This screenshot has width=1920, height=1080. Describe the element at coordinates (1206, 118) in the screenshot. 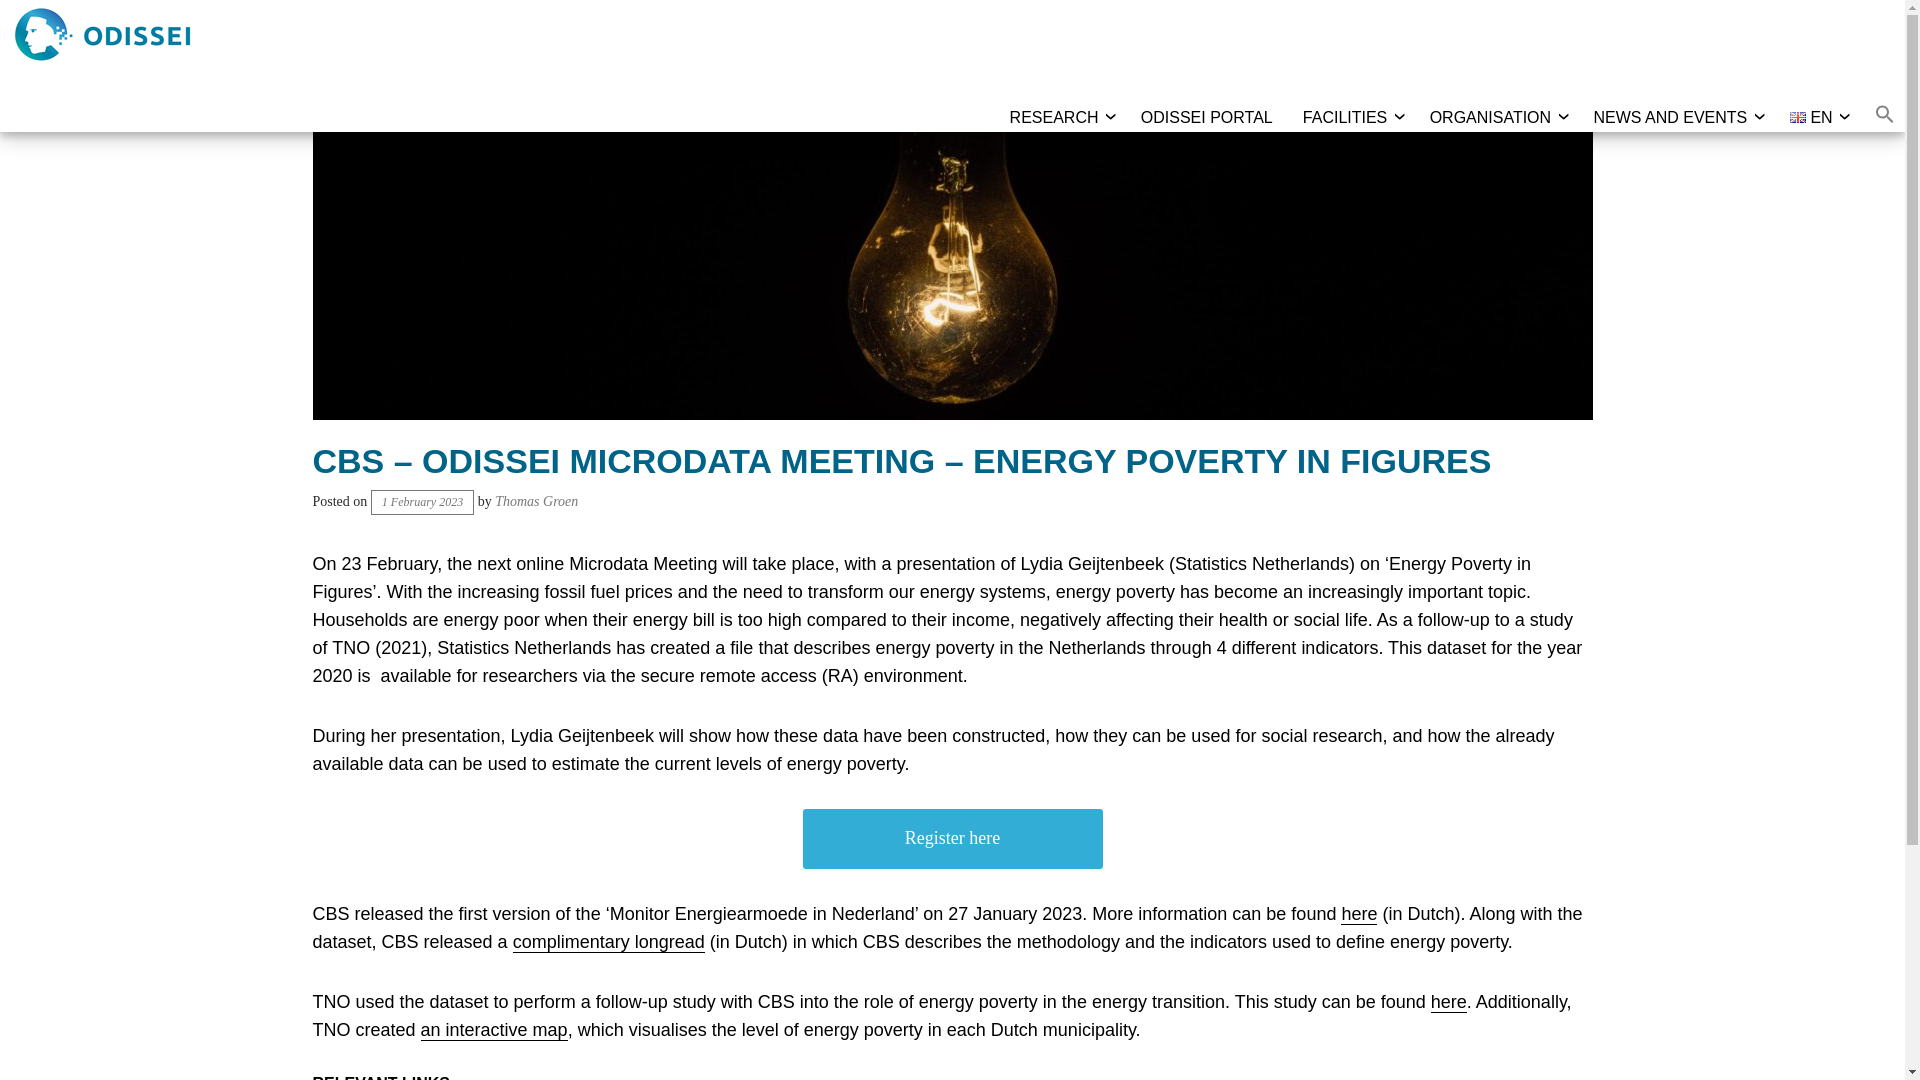

I see `ODISSEI PORTAL` at that location.